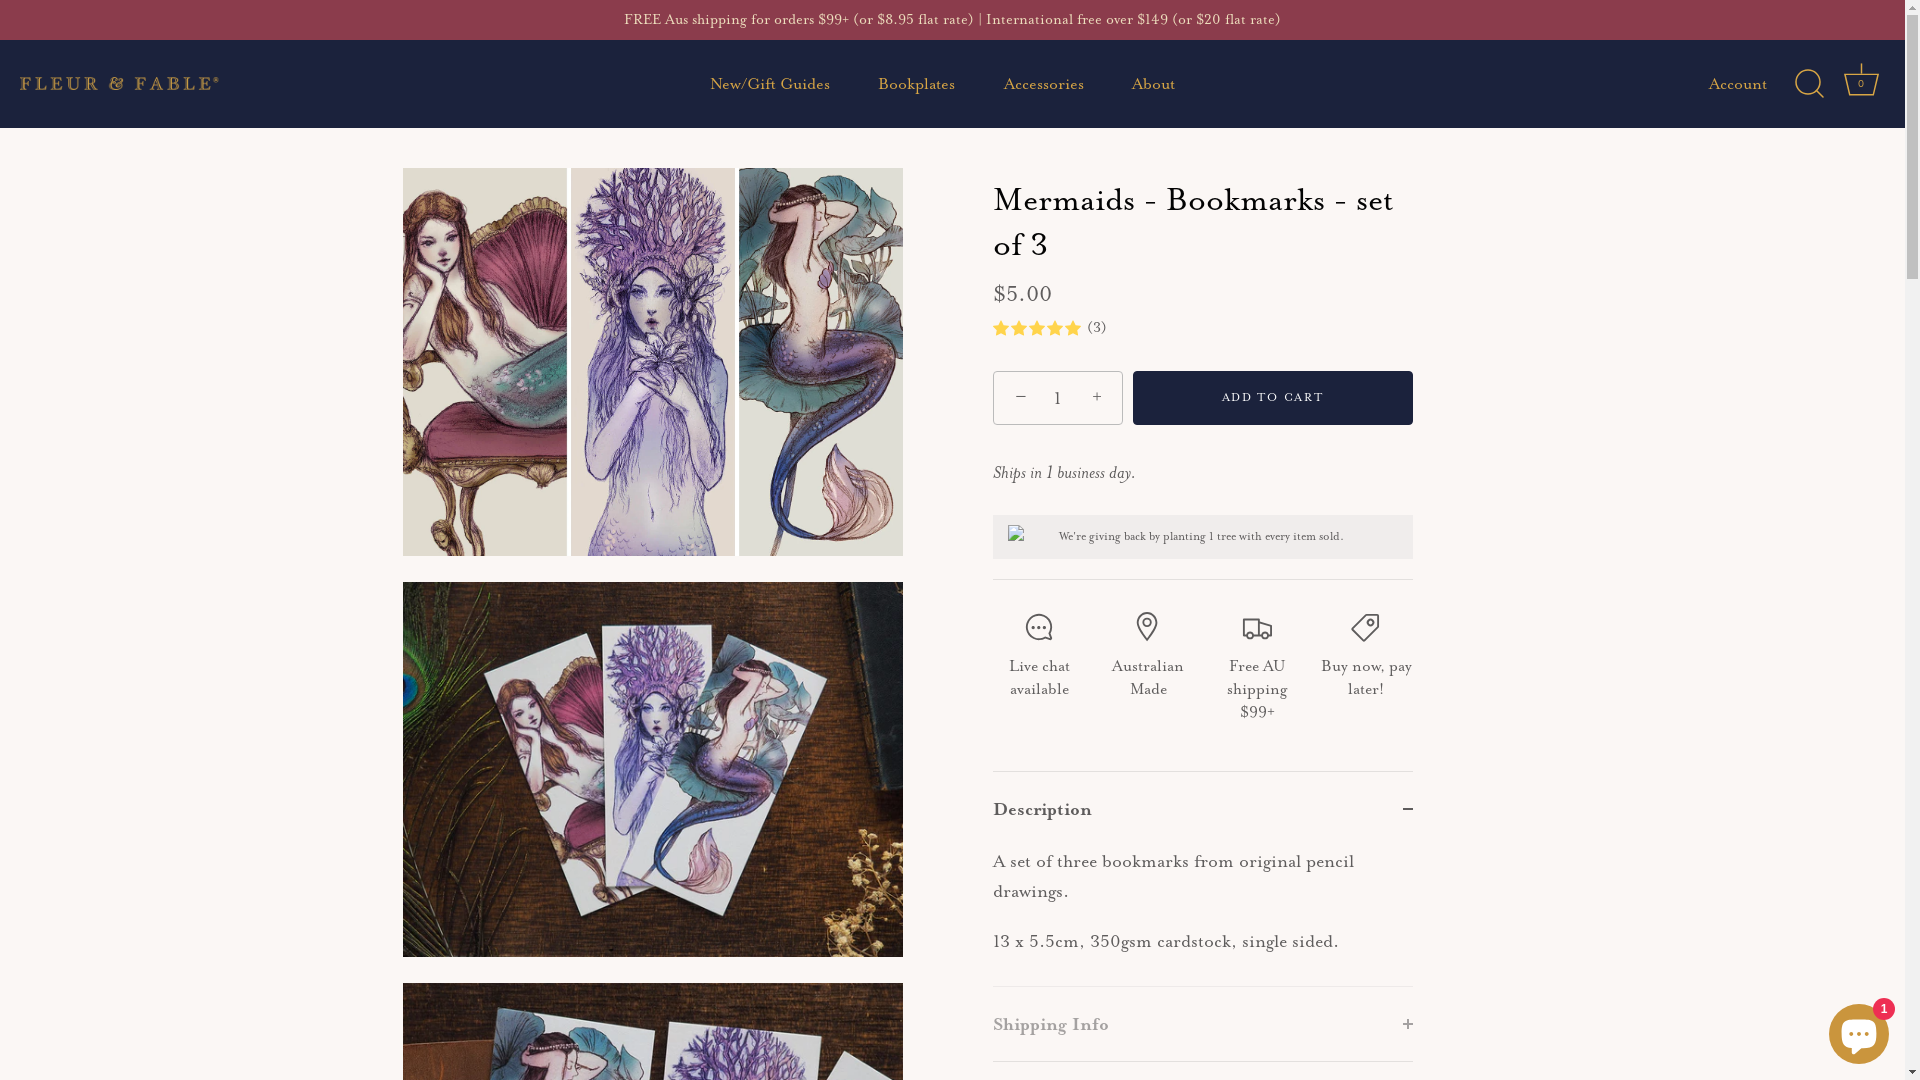  I want to click on Account, so click(1756, 84).